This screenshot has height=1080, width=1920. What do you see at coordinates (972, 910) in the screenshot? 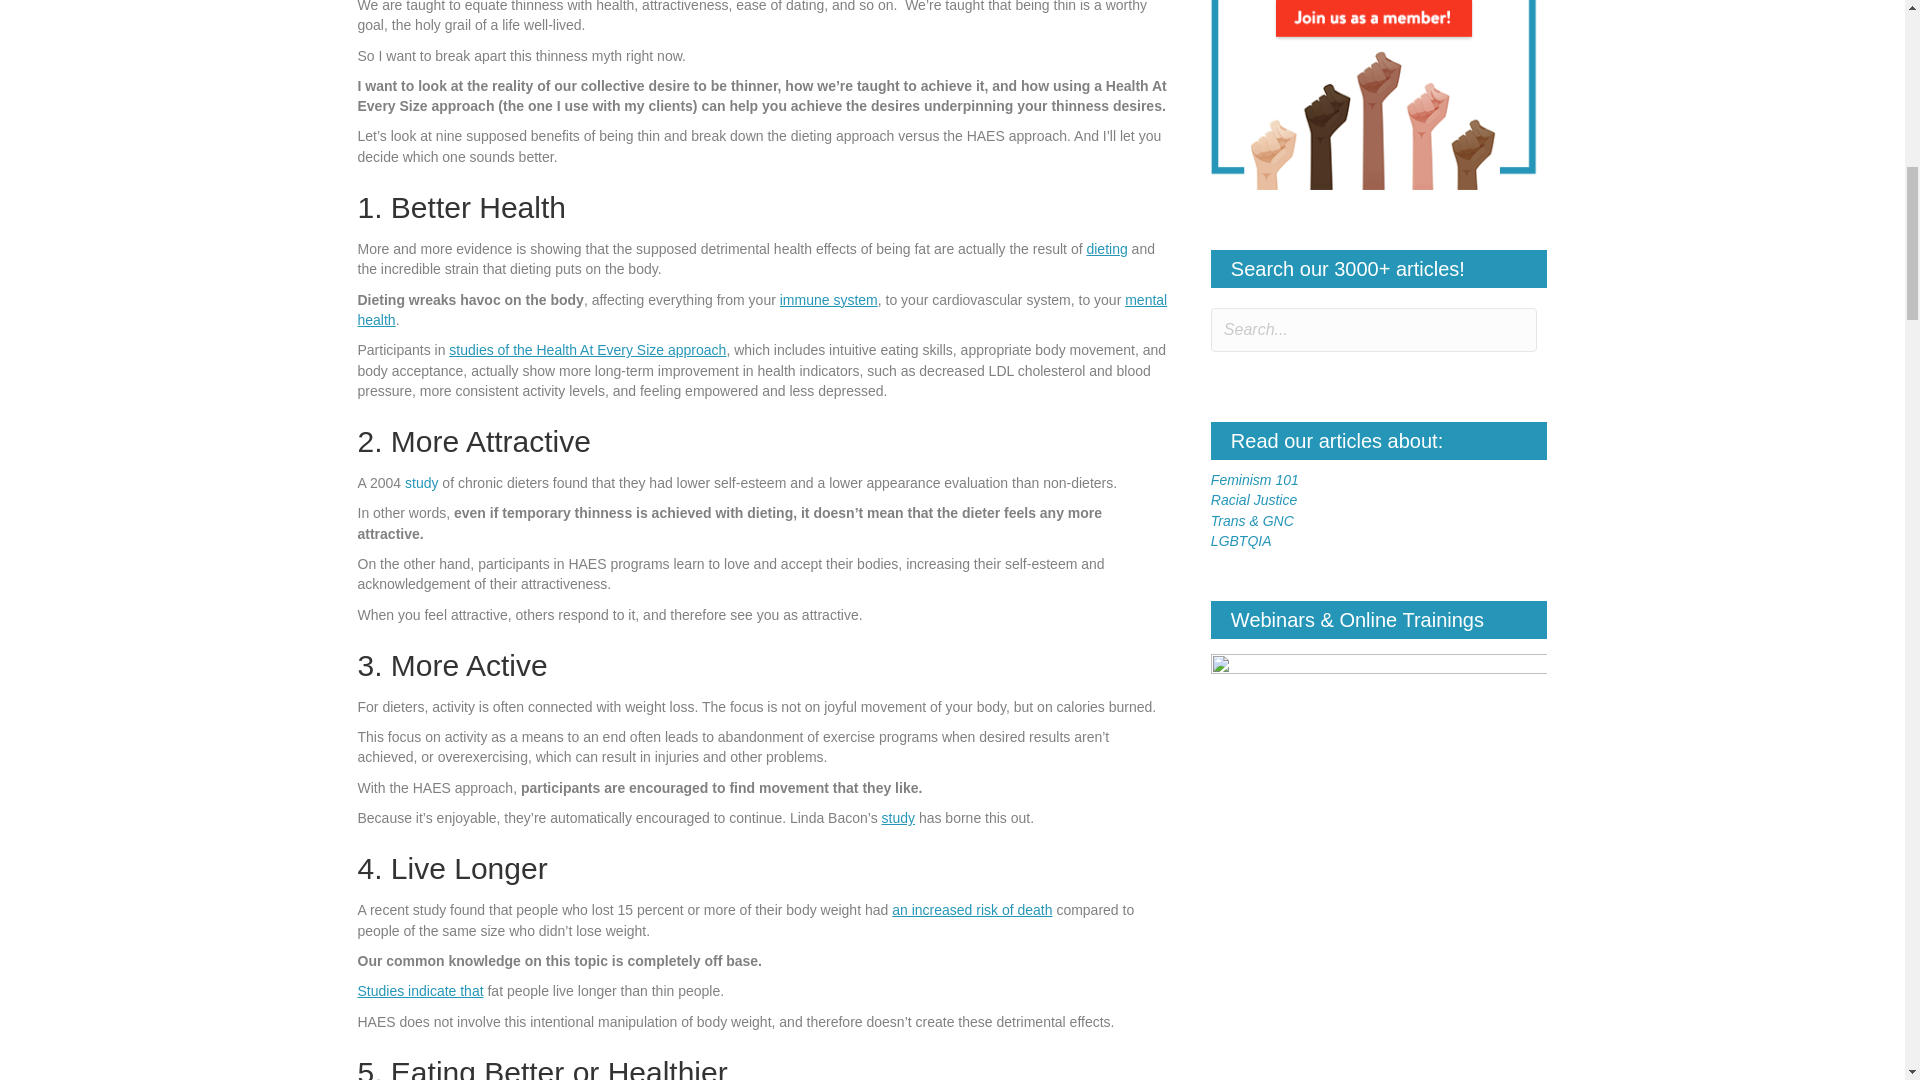
I see `an increased risk of death` at bounding box center [972, 910].